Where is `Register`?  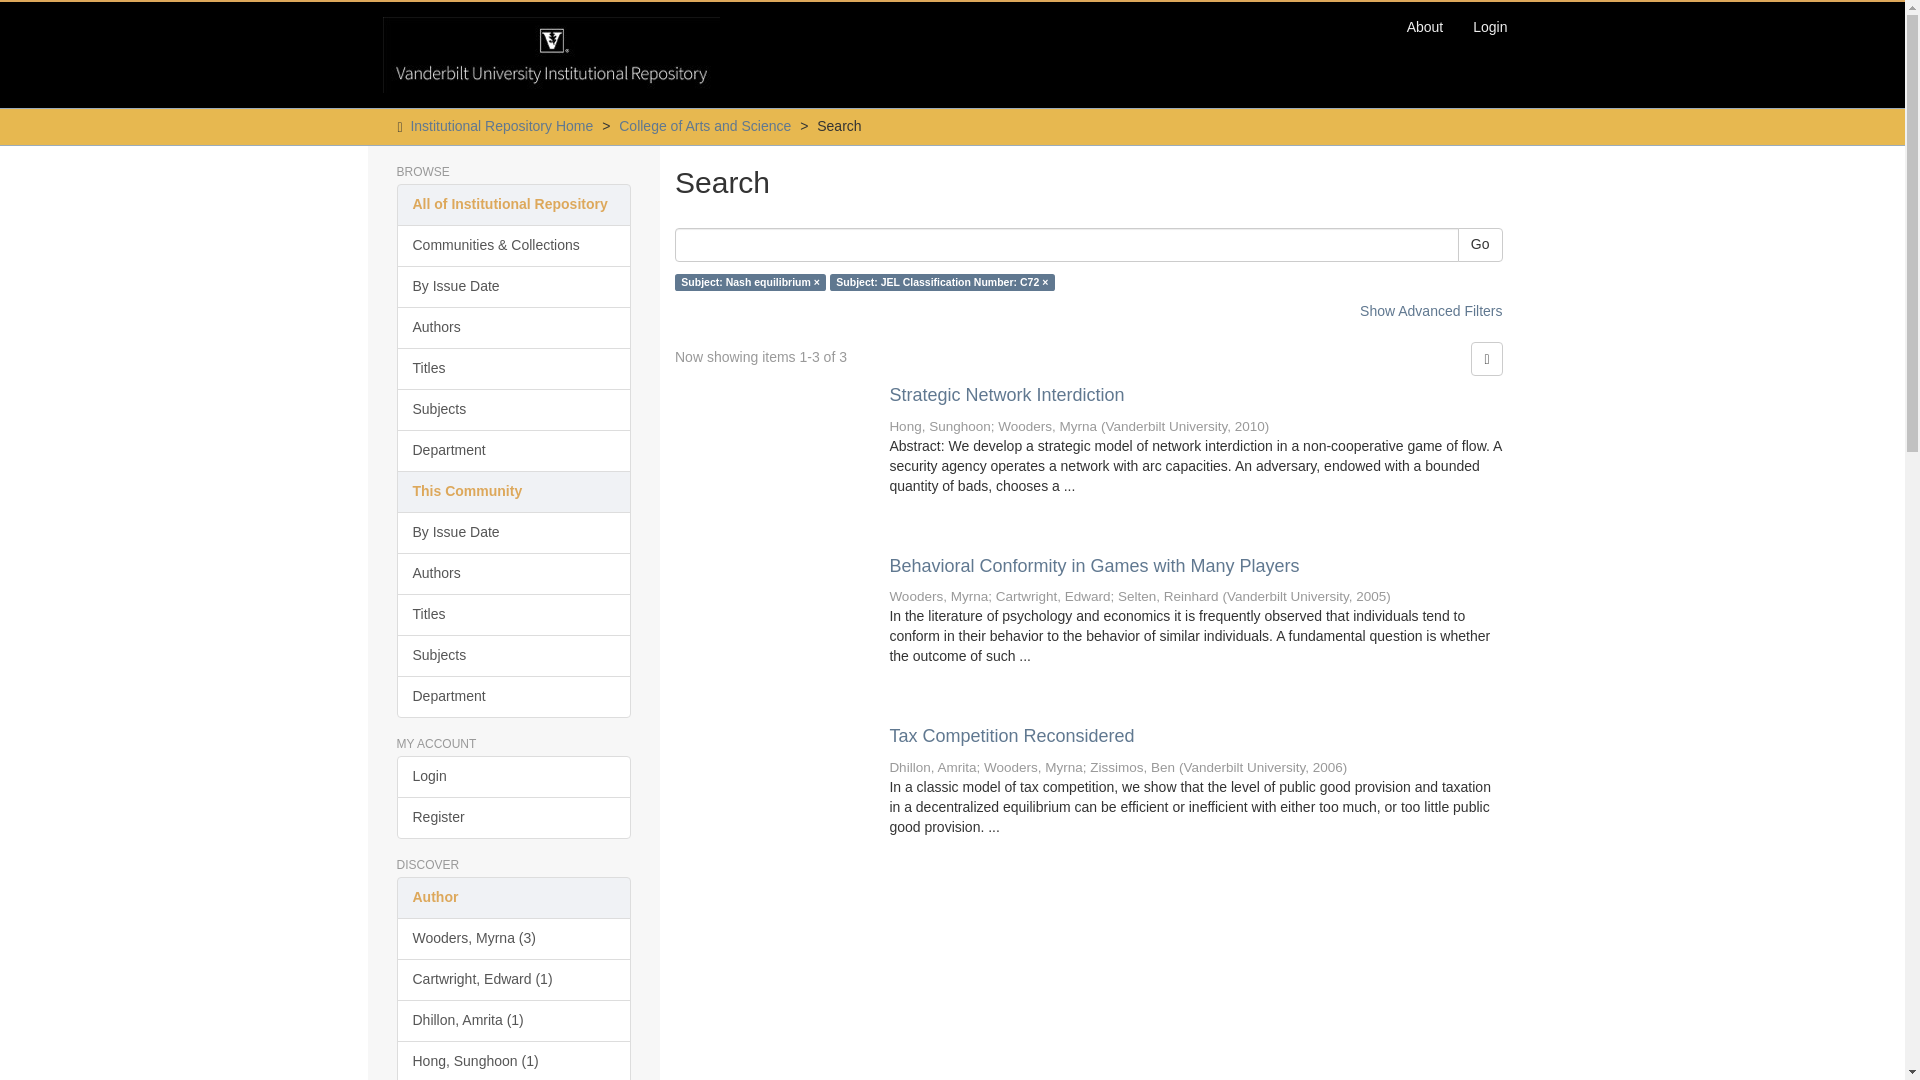 Register is located at coordinates (513, 818).